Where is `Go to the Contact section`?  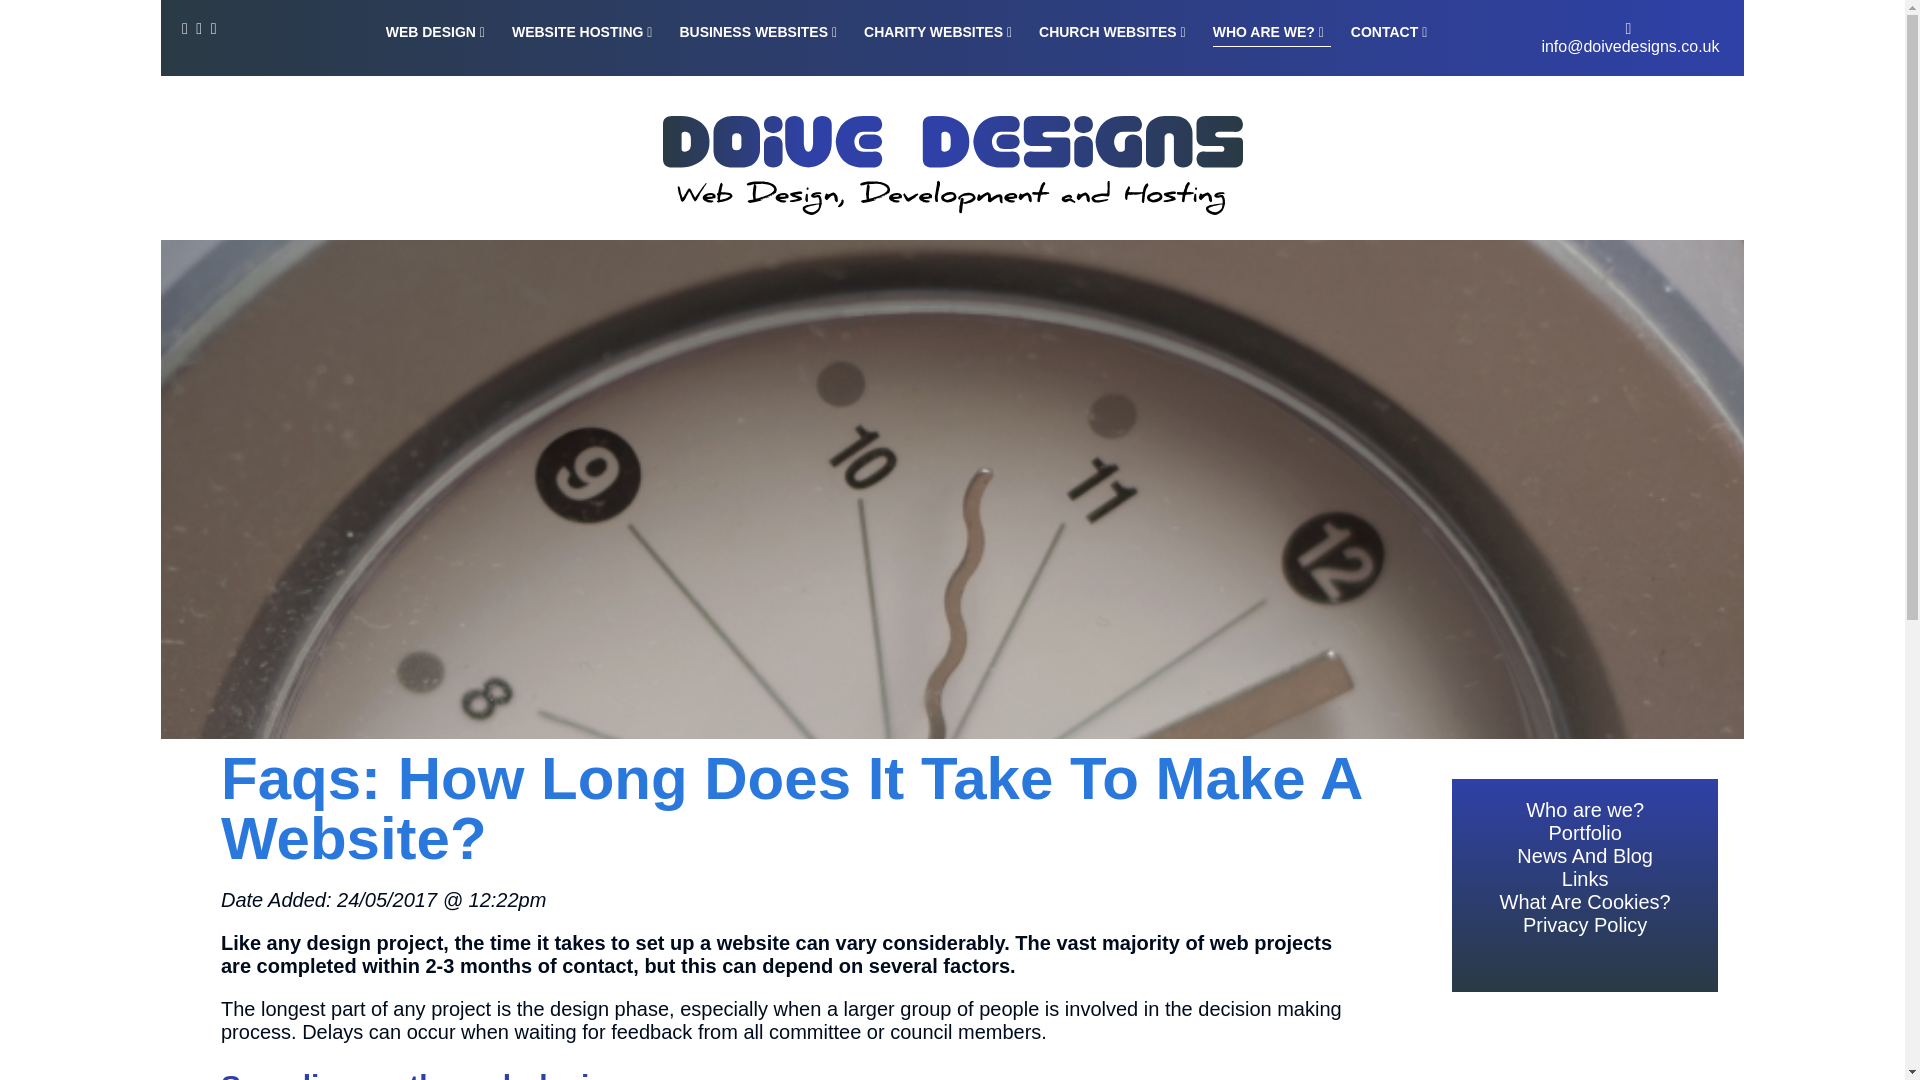
Go to the Contact section is located at coordinates (1392, 31).